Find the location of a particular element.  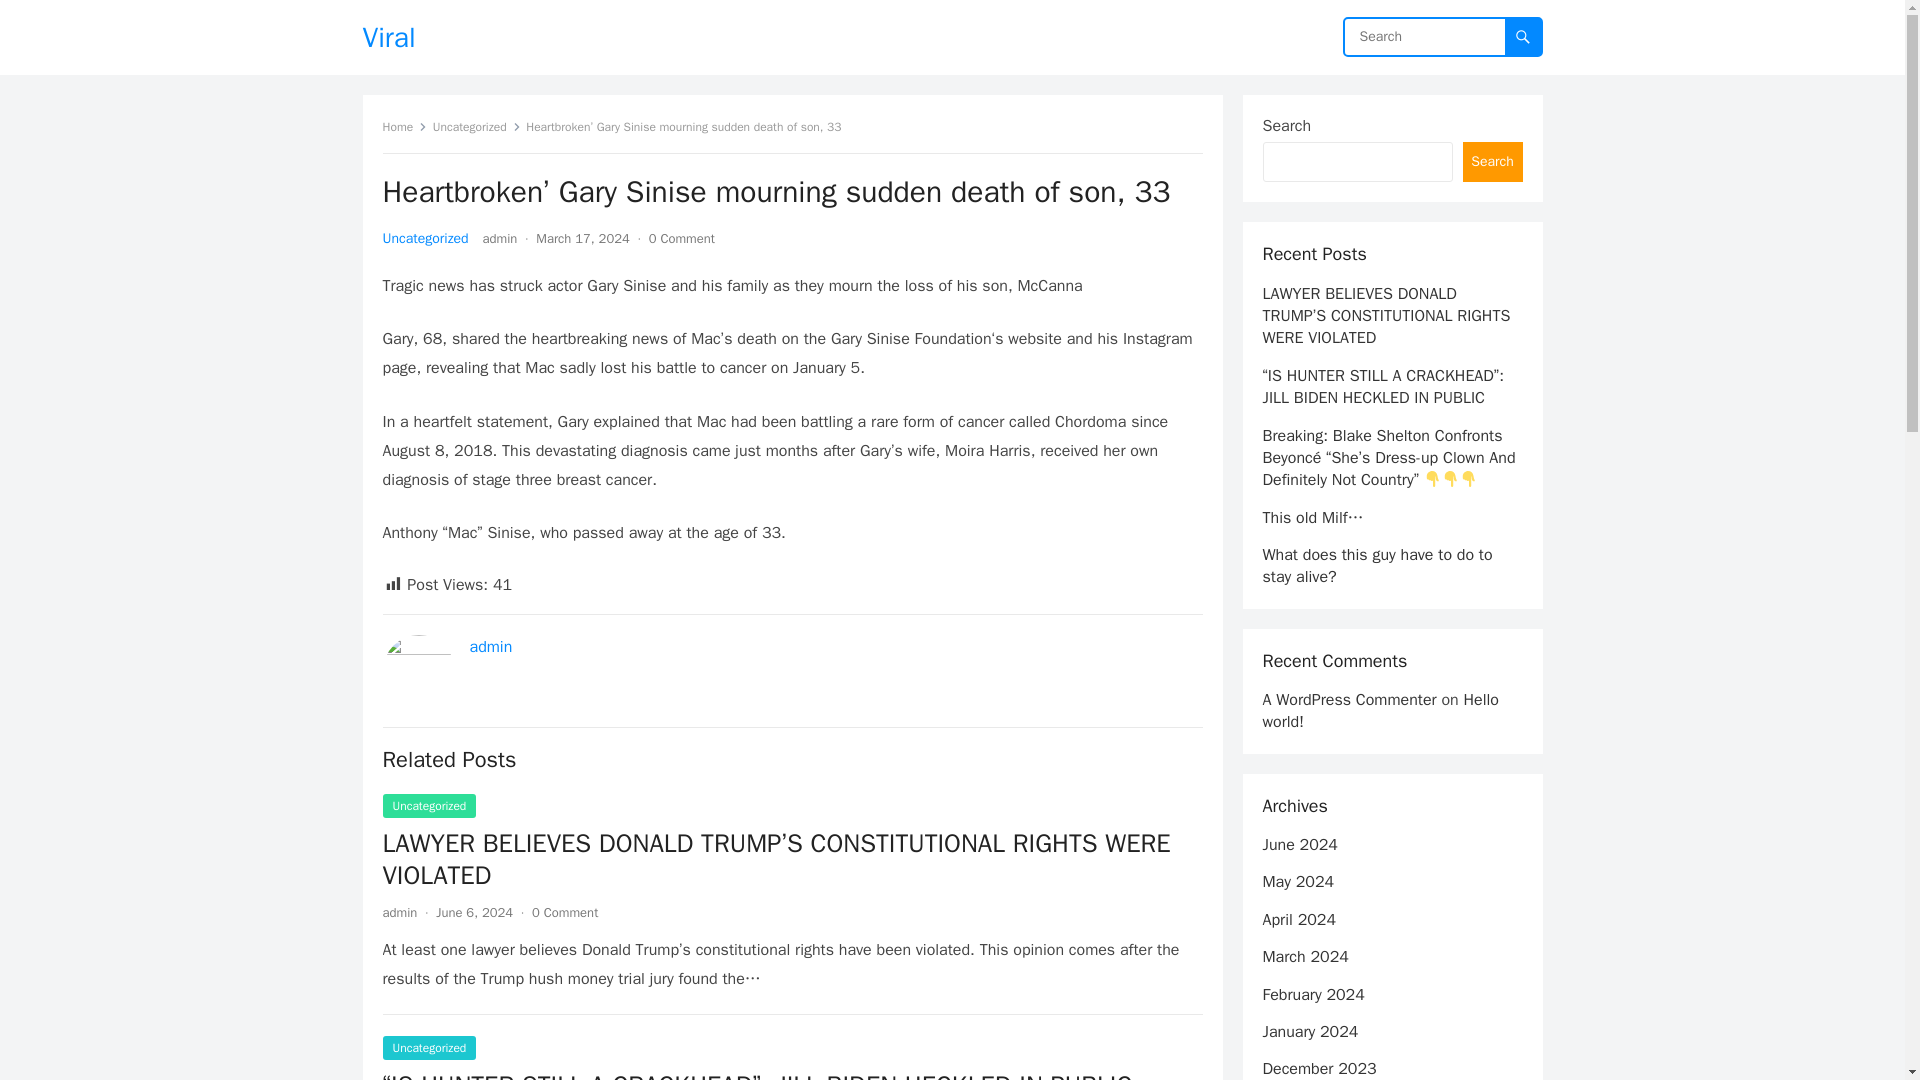

Home is located at coordinates (404, 126).